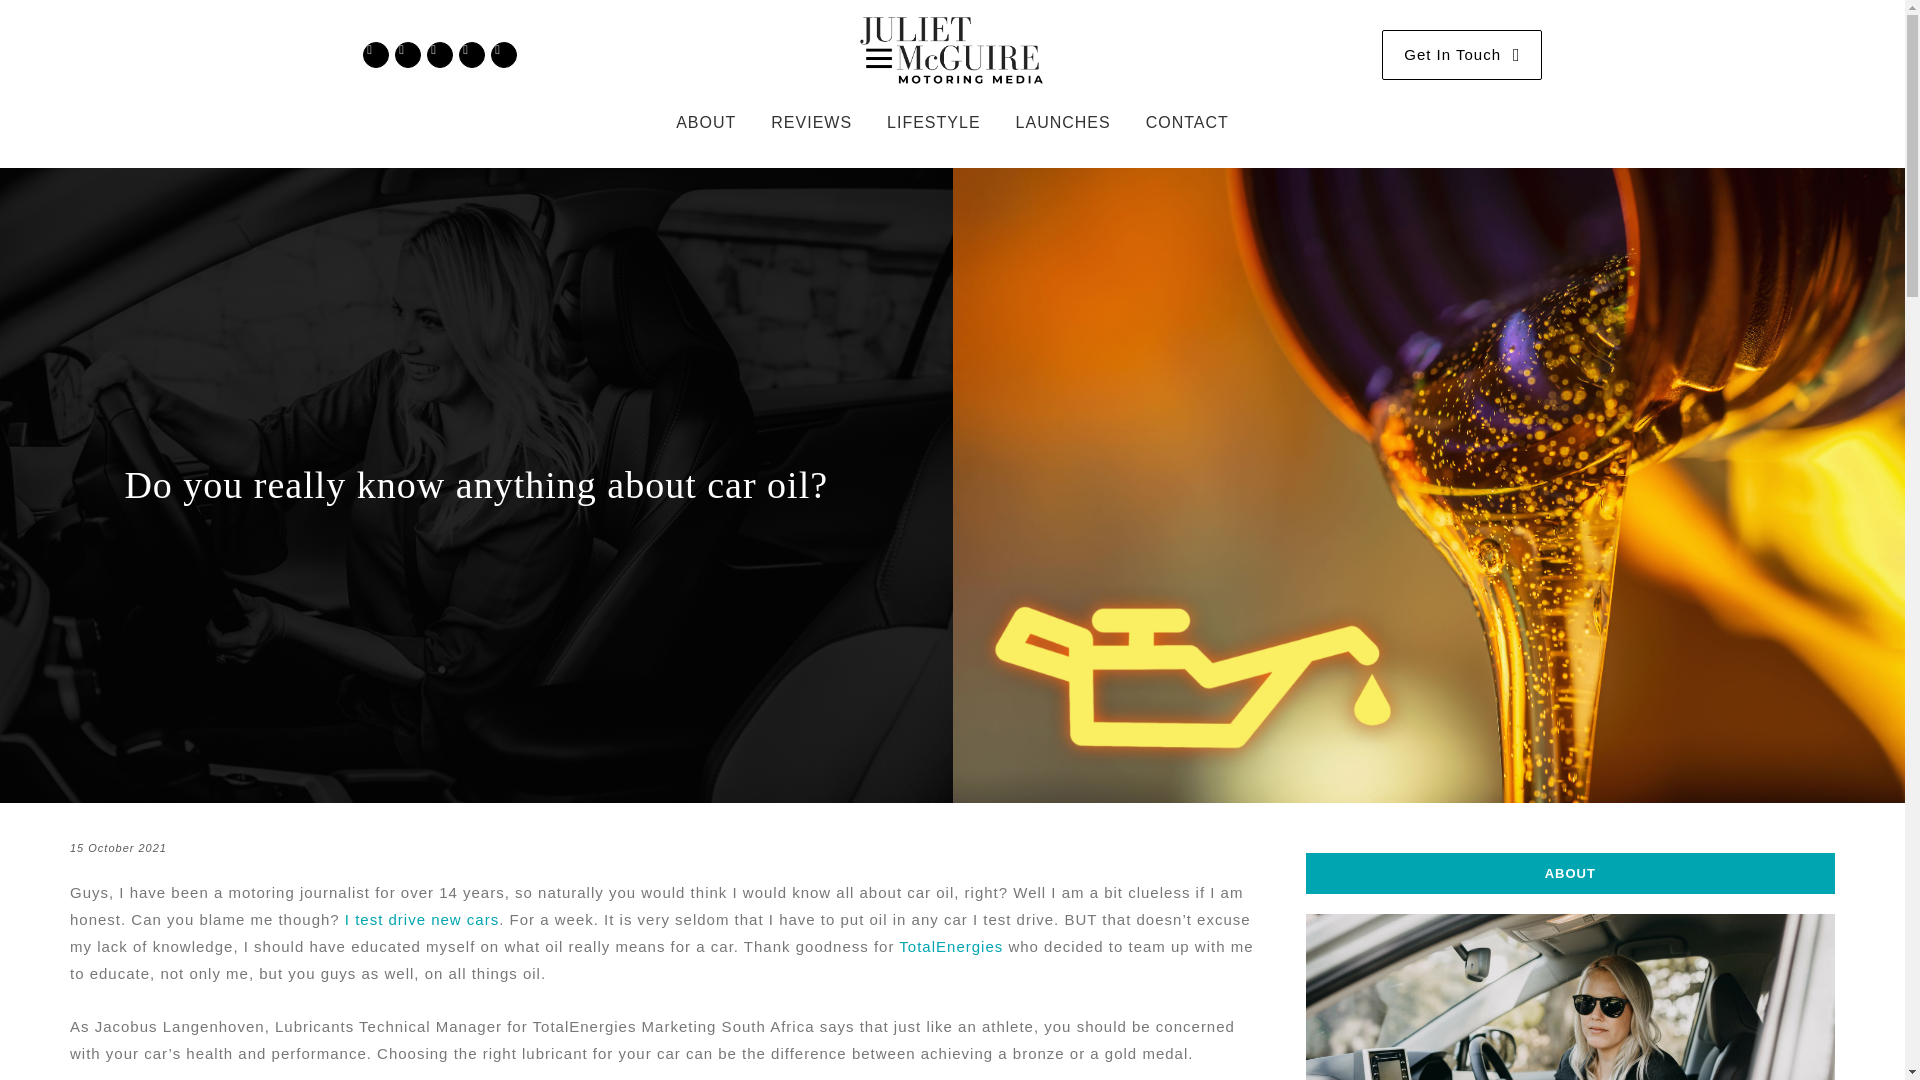  What do you see at coordinates (932, 124) in the screenshot?
I see `LIFESTYLE` at bounding box center [932, 124].